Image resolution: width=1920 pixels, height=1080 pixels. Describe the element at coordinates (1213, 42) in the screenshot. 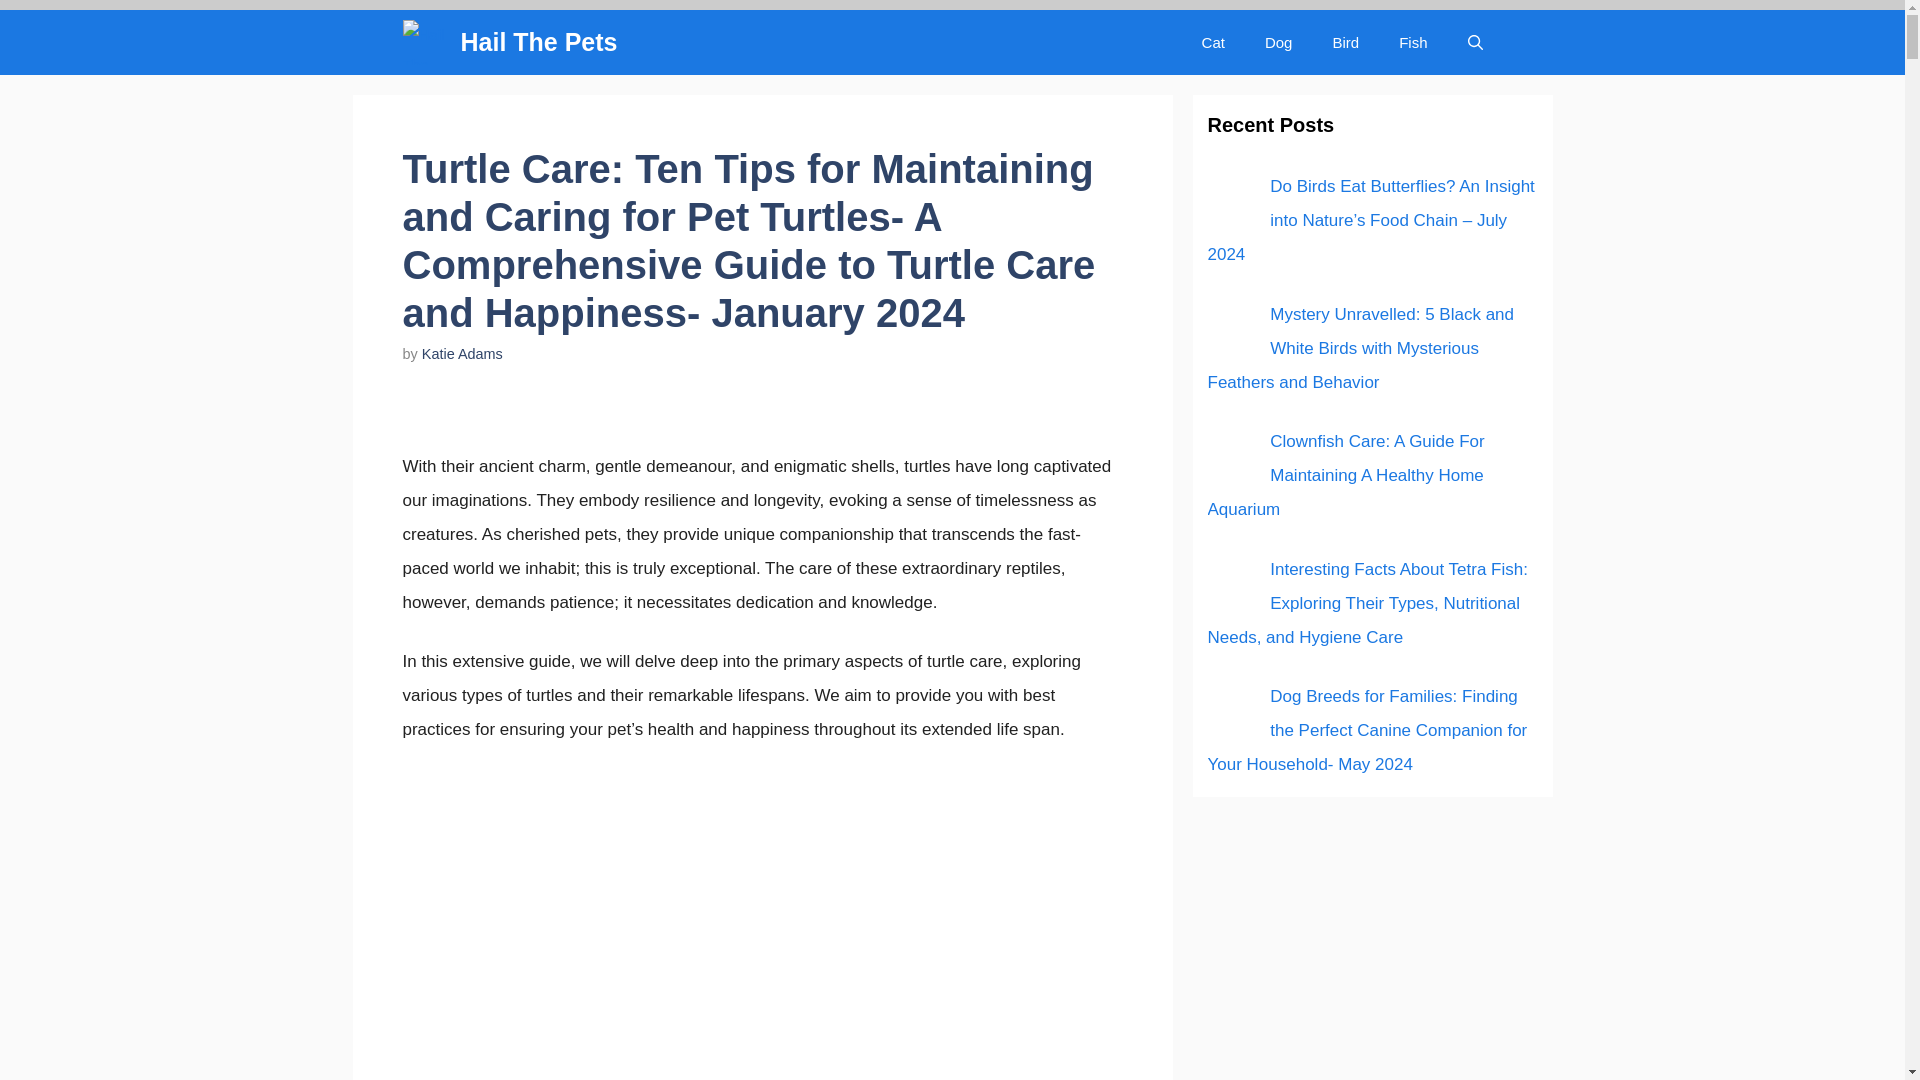

I see `Cat` at that location.